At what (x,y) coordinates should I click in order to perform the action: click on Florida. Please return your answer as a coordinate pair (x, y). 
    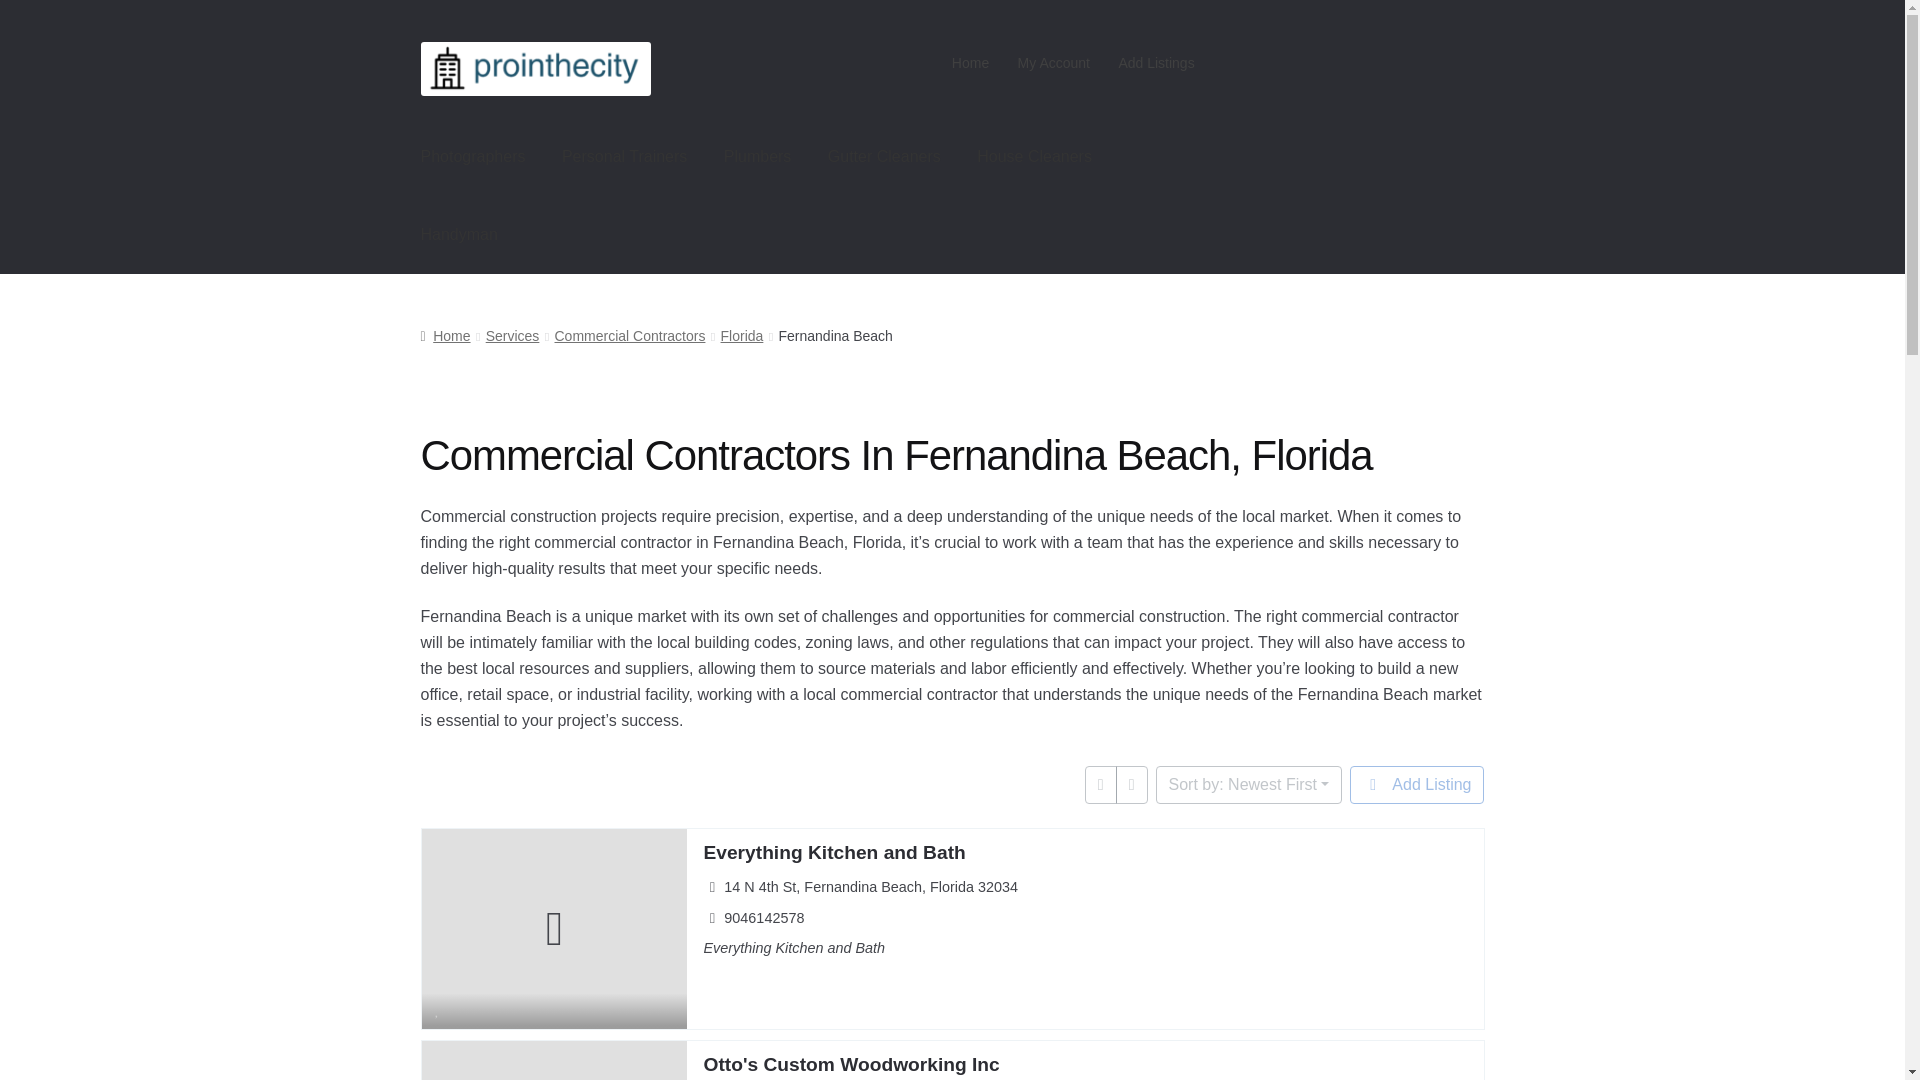
    Looking at the image, I should click on (742, 336).